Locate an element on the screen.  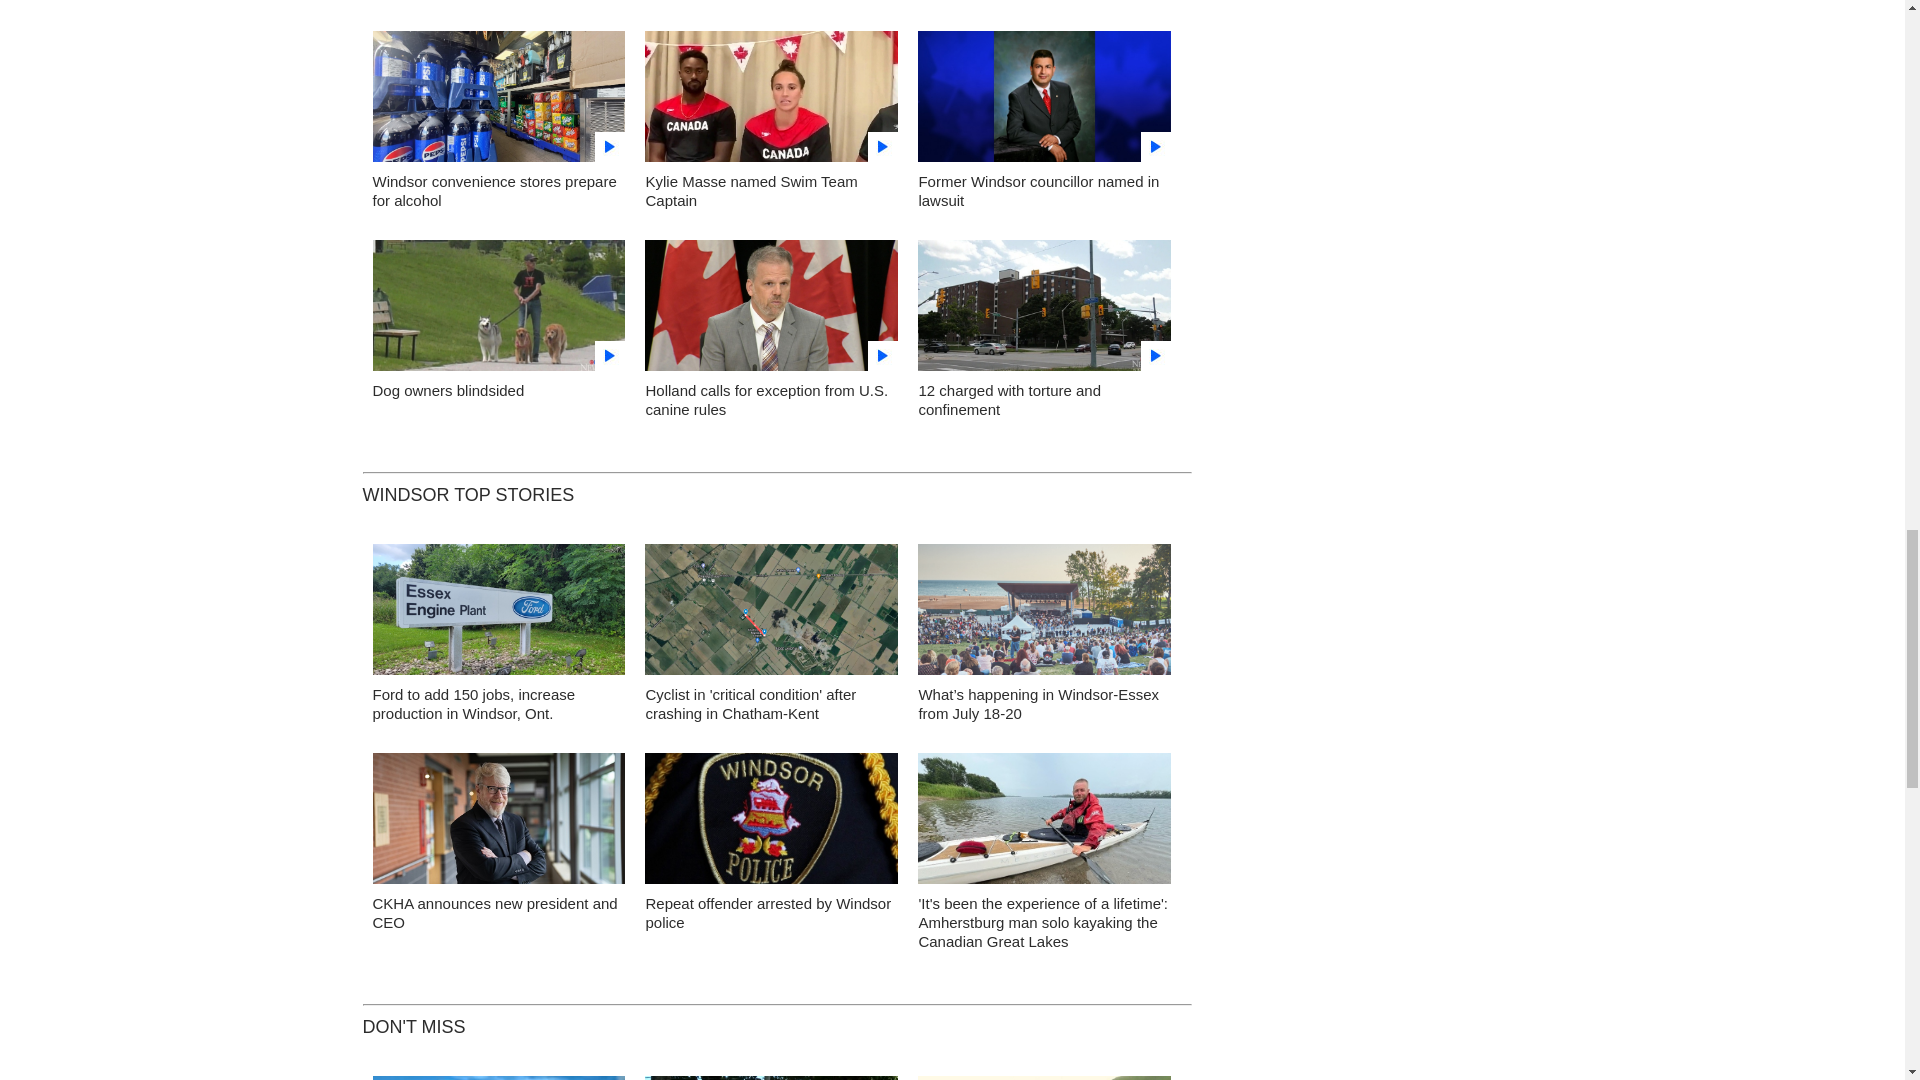
Holland calls for exception from U.S. canine rules is located at coordinates (766, 400).